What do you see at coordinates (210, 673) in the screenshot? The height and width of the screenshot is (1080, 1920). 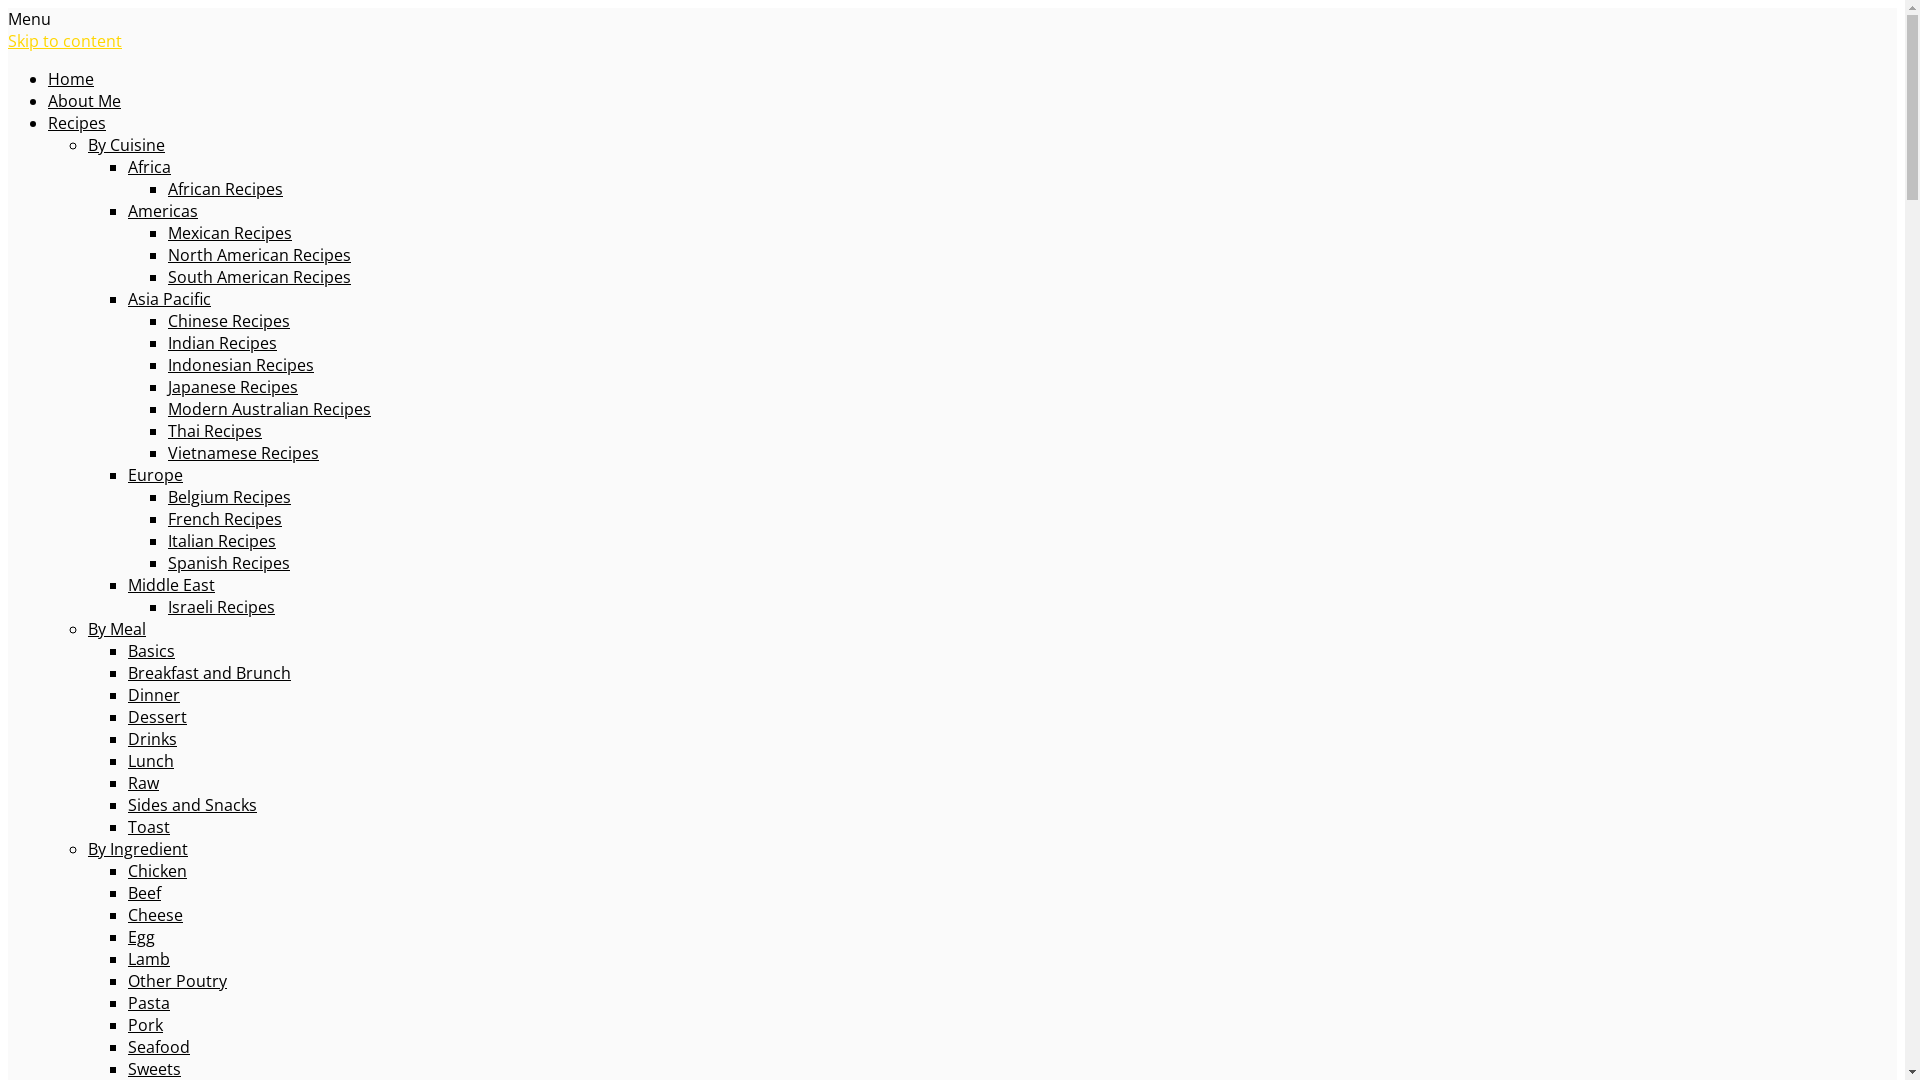 I see `Breakfast and Brunch` at bounding box center [210, 673].